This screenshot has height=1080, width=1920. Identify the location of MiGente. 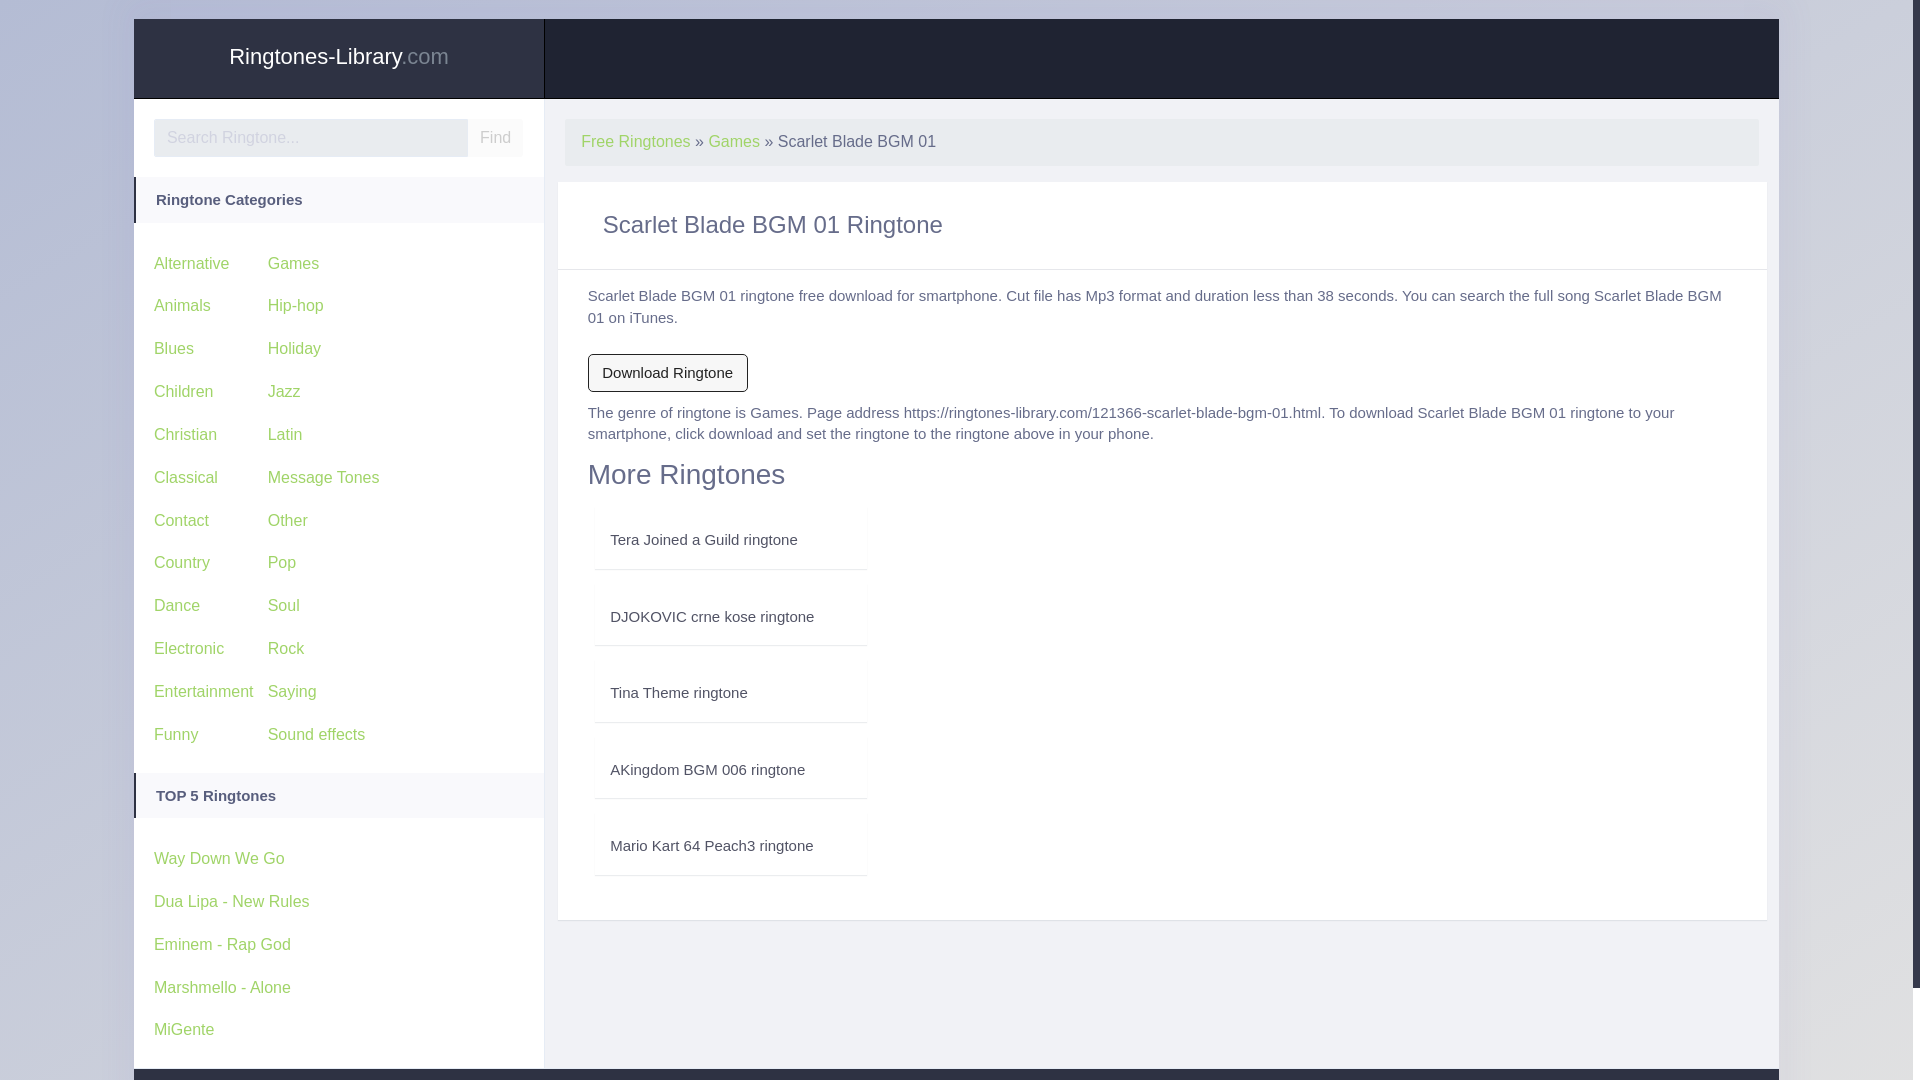
(183, 1028).